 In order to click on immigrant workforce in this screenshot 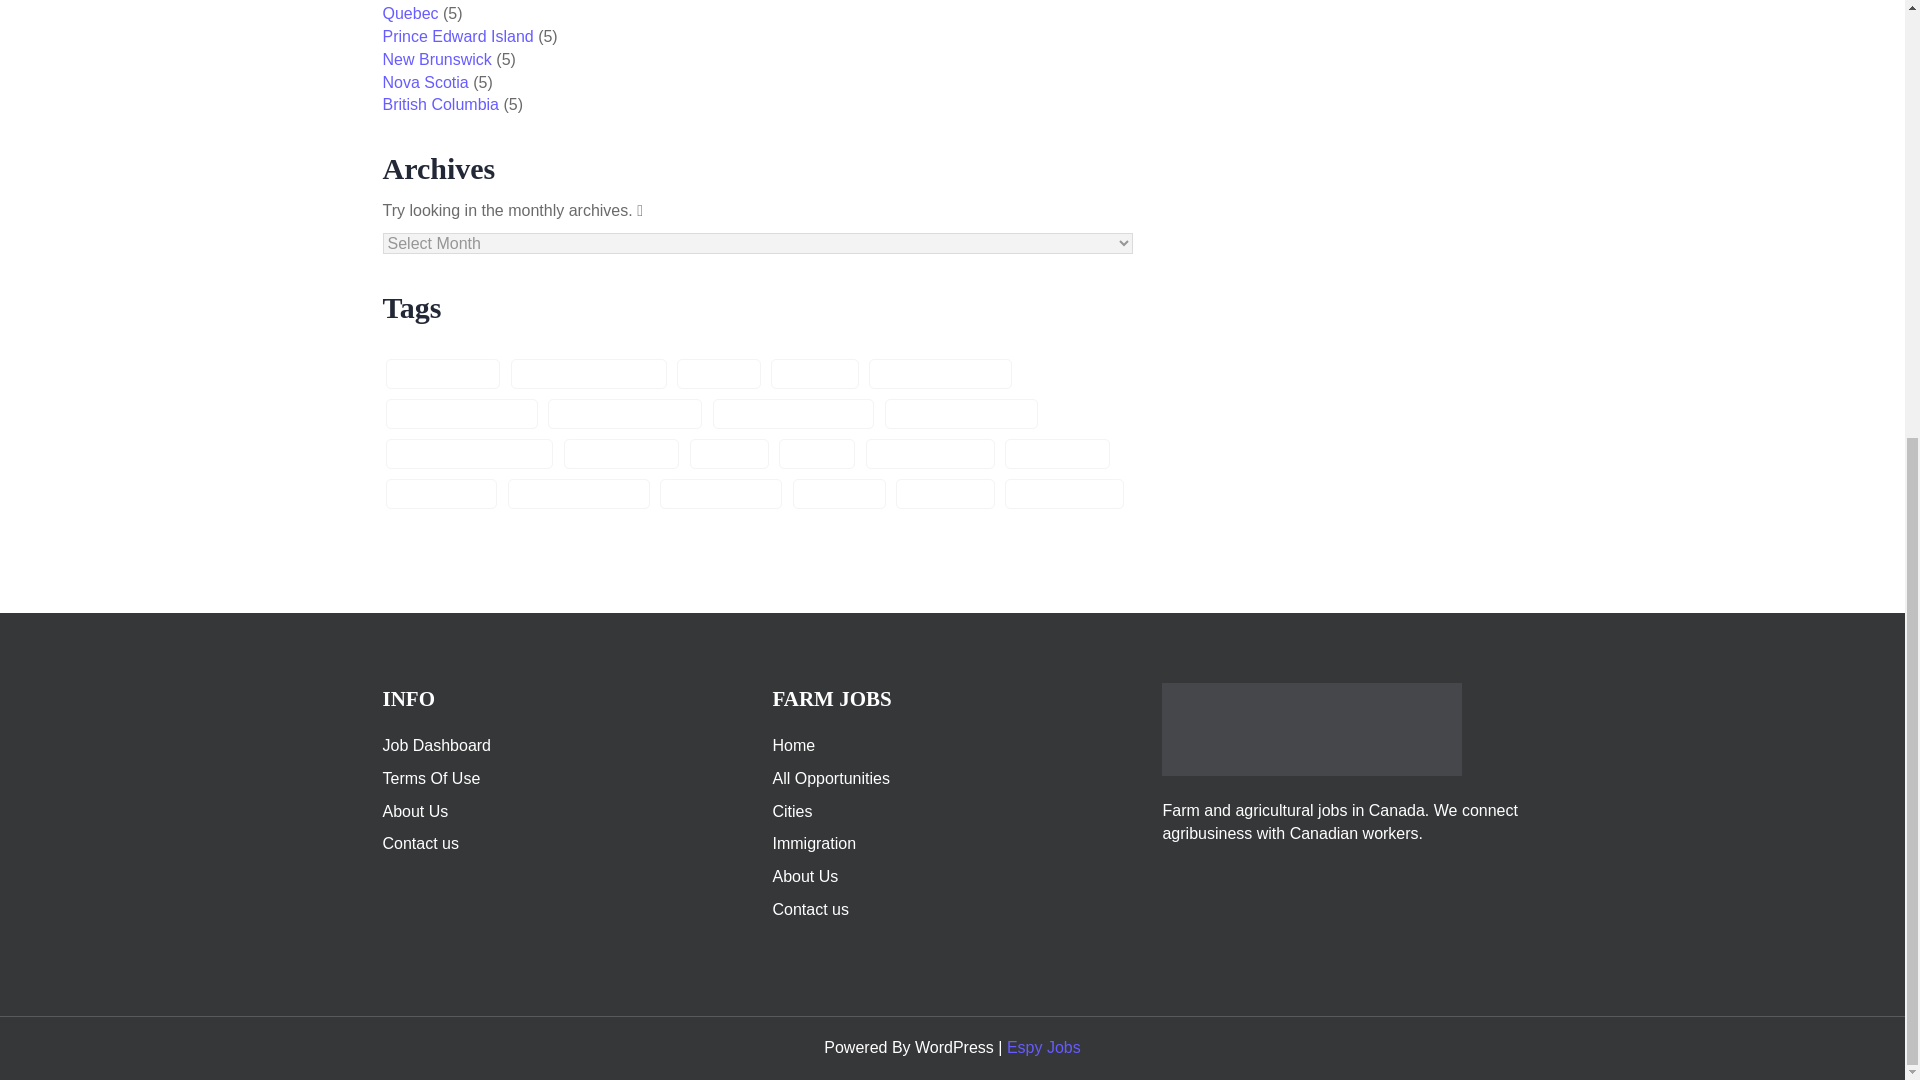, I will do `click(461, 413)`.